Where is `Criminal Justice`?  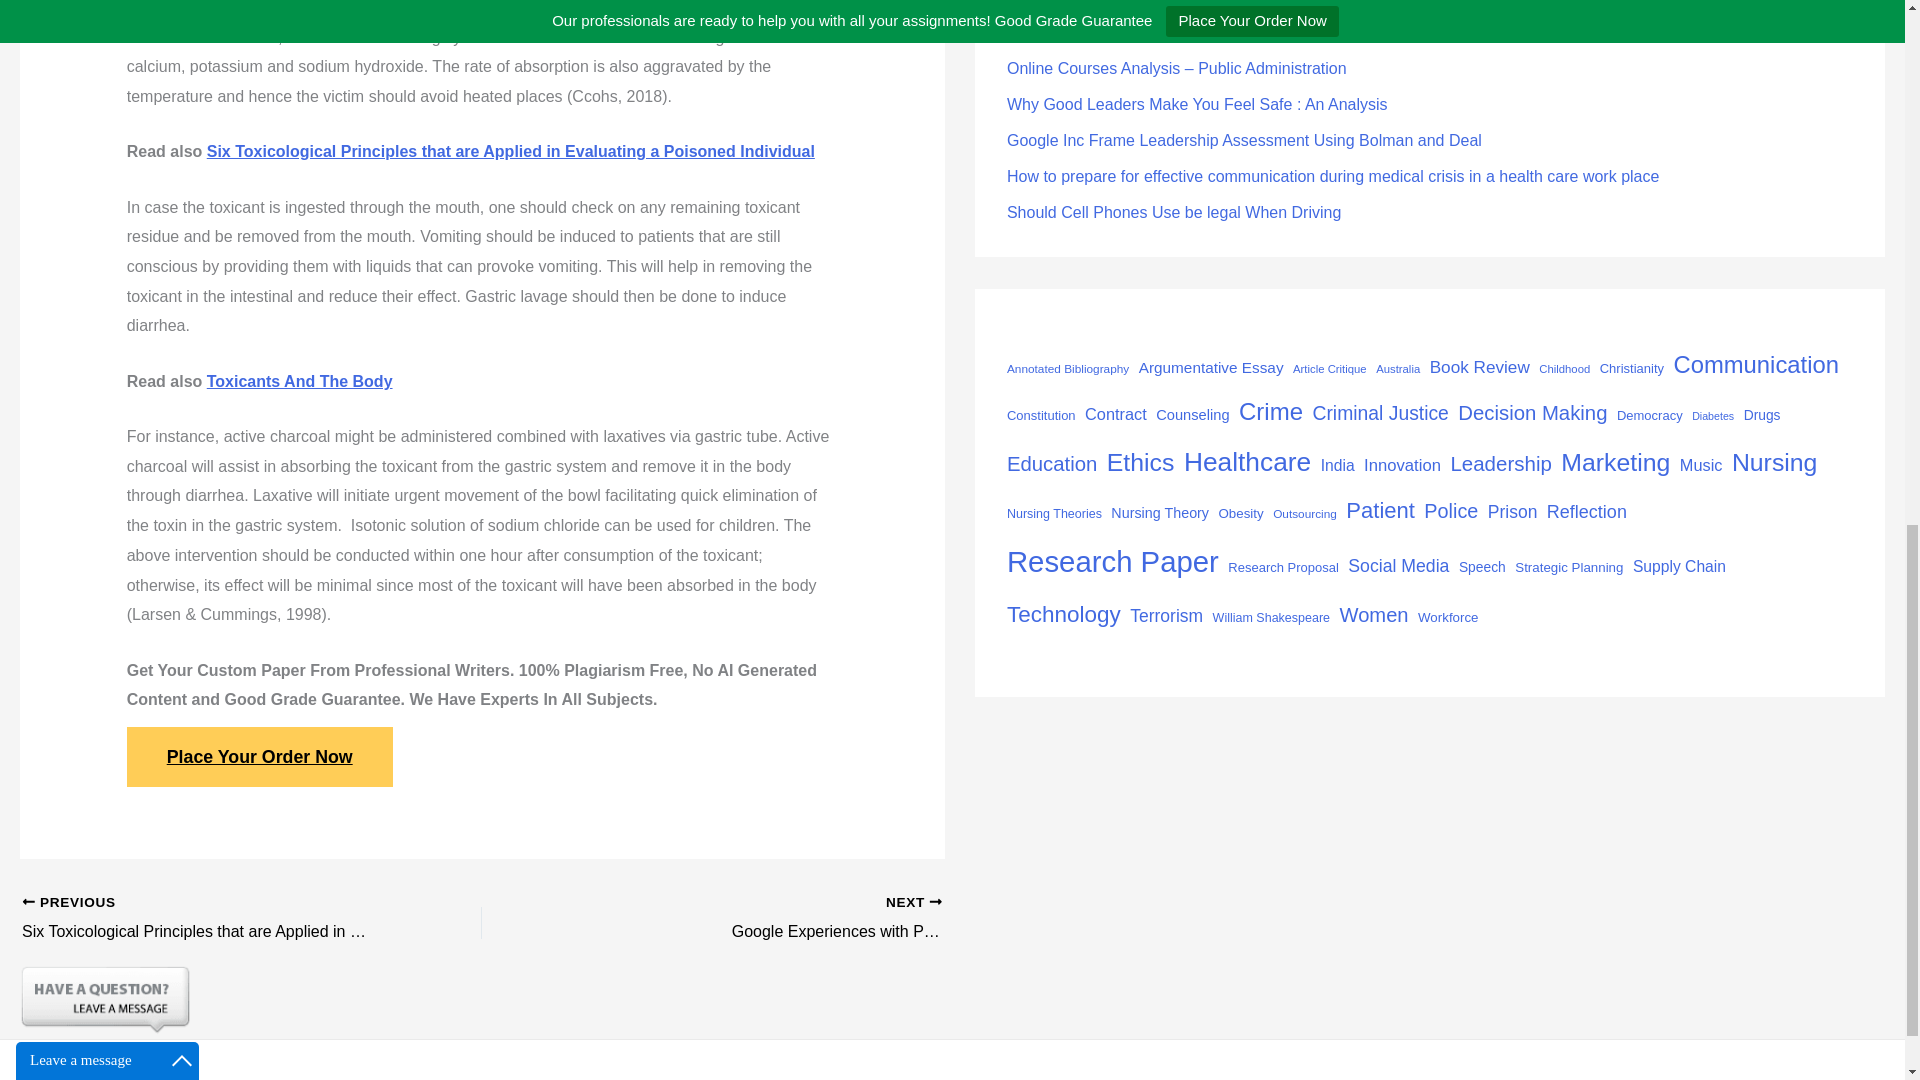
Criminal Justice is located at coordinates (1379, 414).